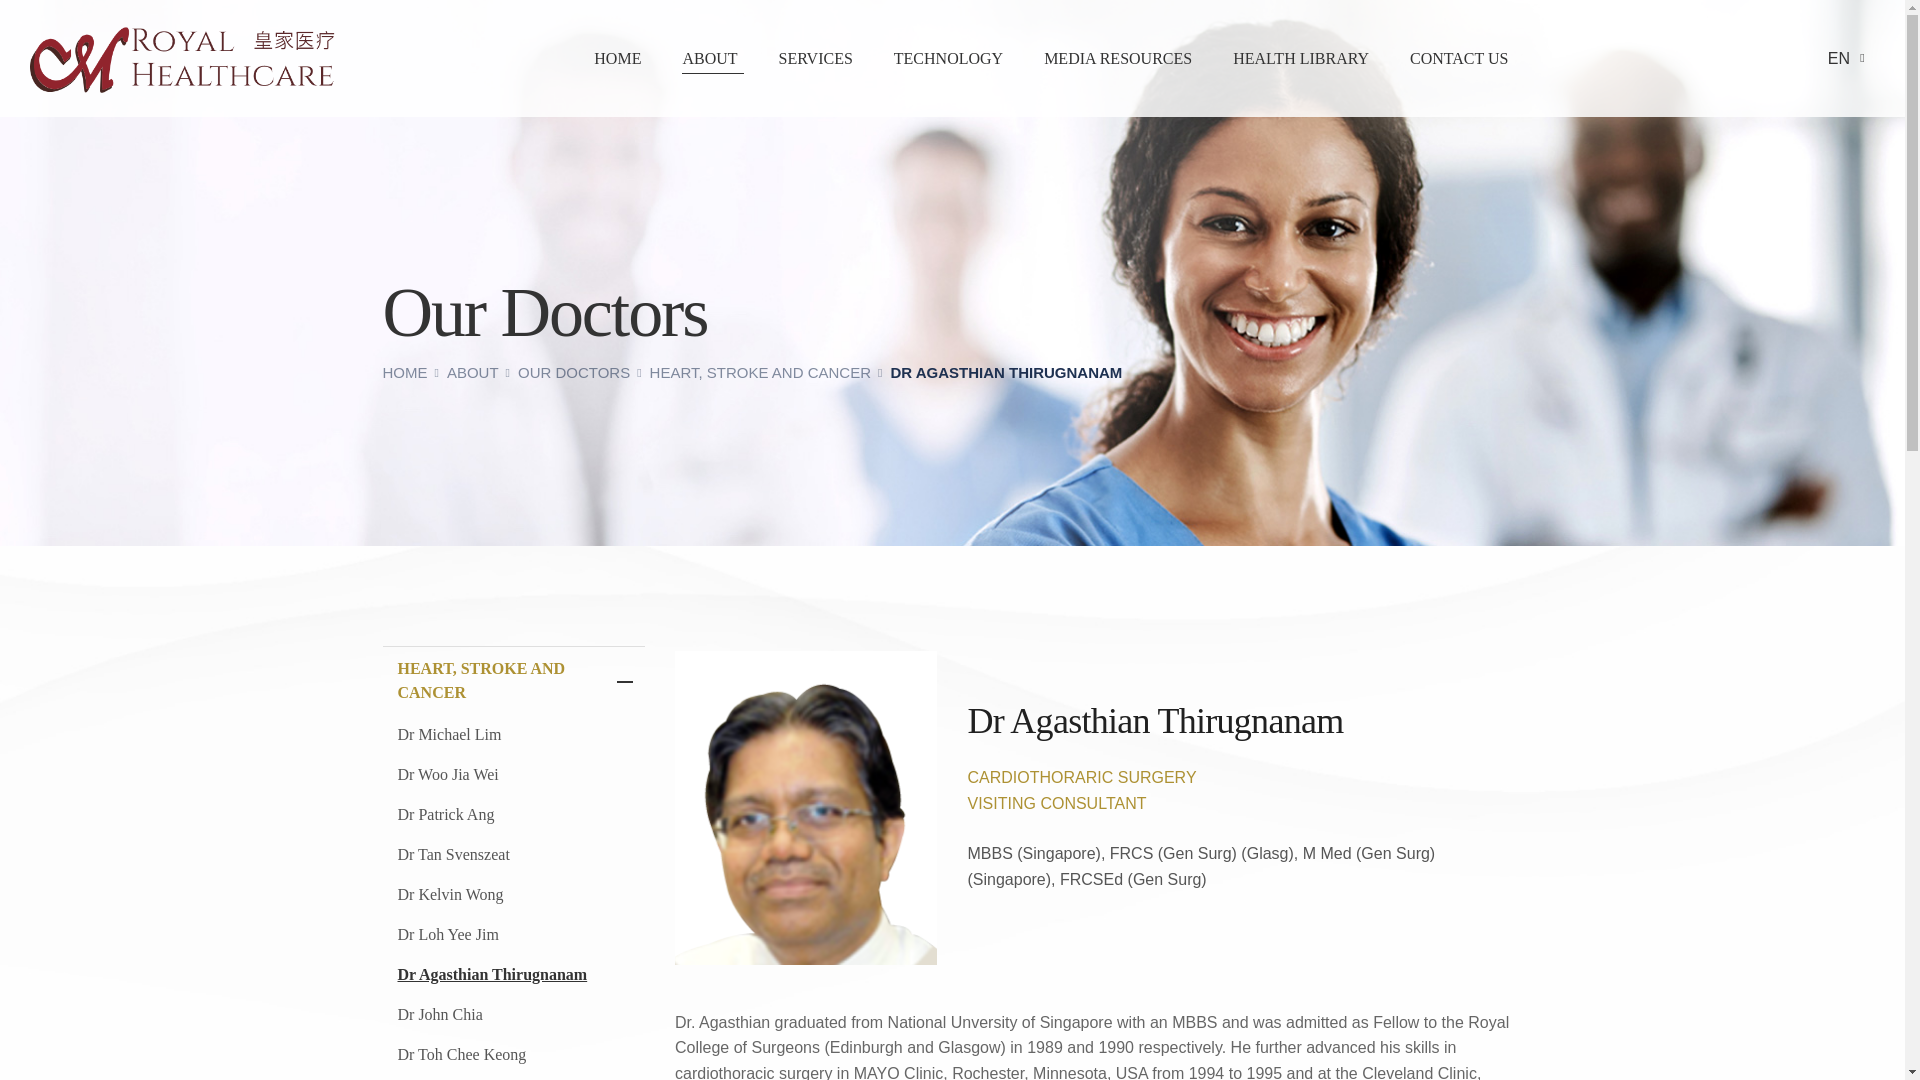 The width and height of the screenshot is (1920, 1080). What do you see at coordinates (1303, 58) in the screenshot?
I see `HEALTH LIBRARY` at bounding box center [1303, 58].